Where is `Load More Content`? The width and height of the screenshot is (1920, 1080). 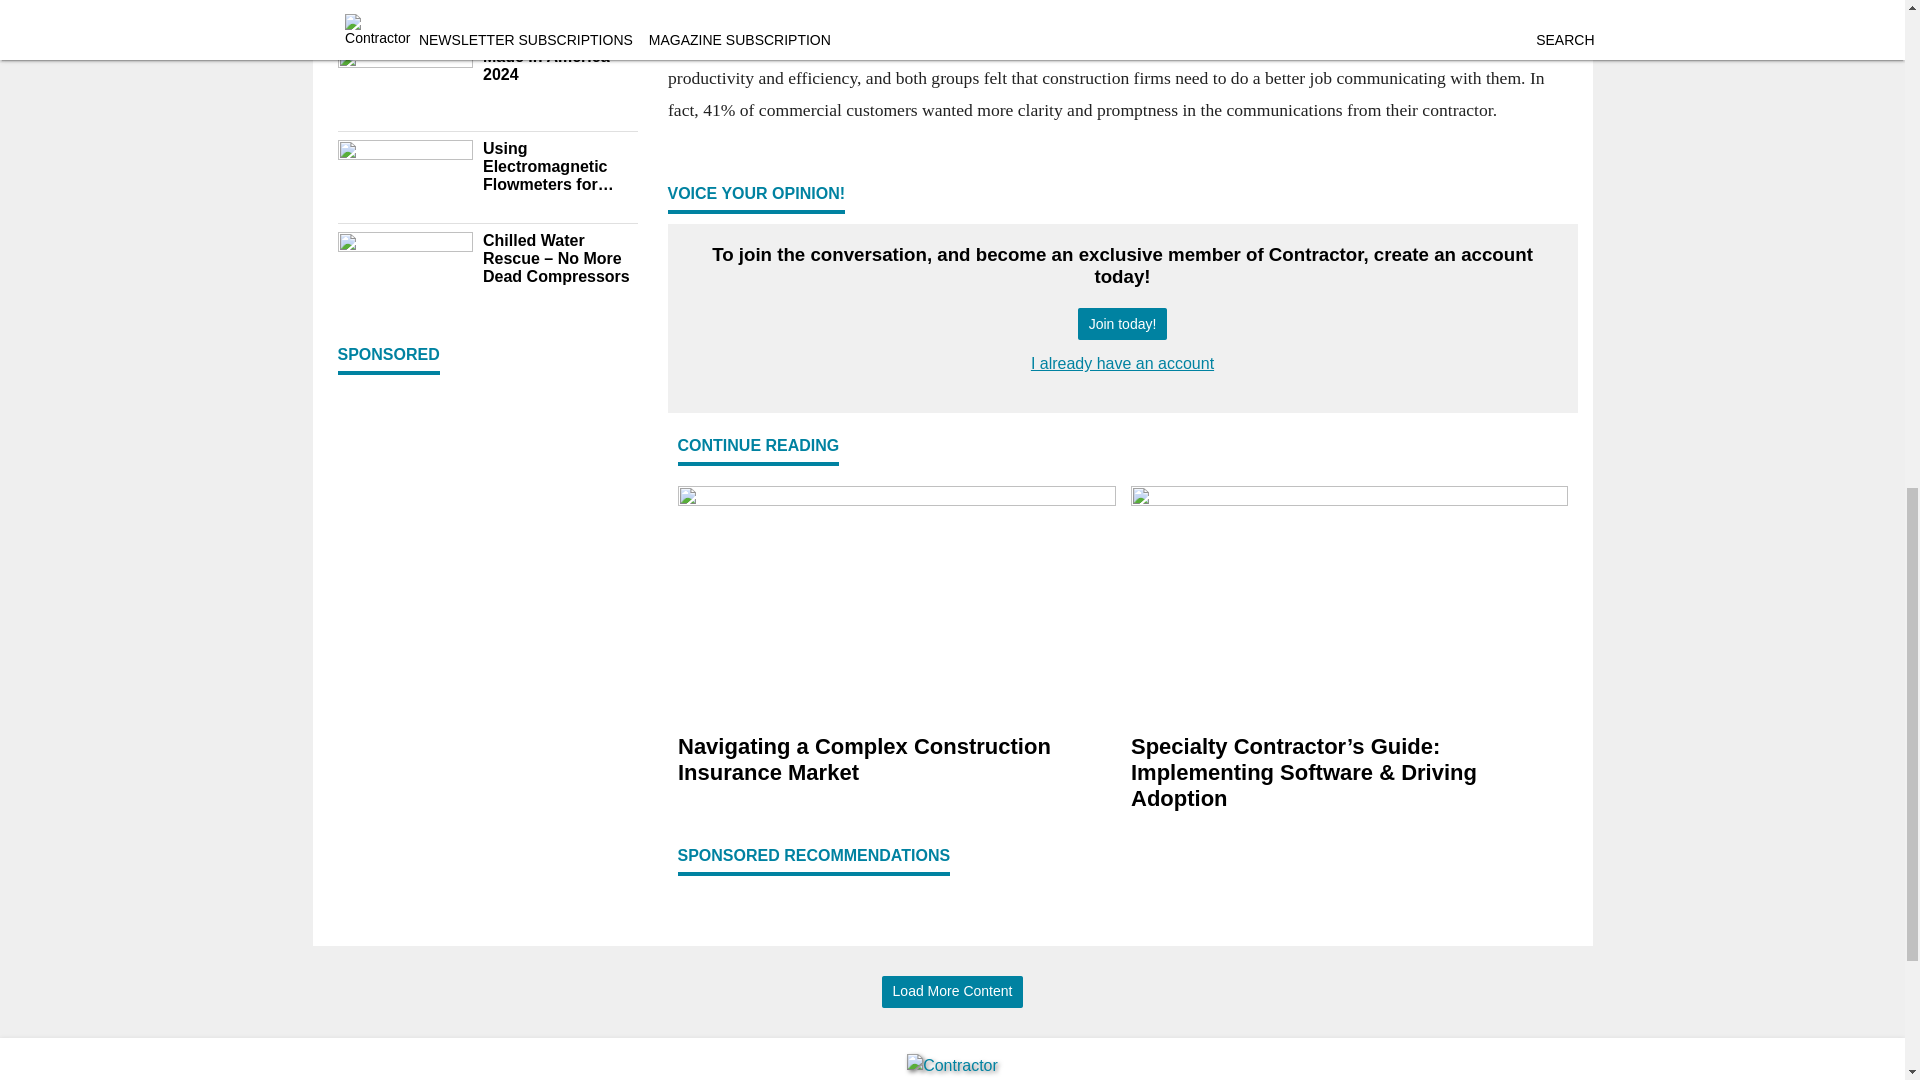 Load More Content is located at coordinates (952, 992).